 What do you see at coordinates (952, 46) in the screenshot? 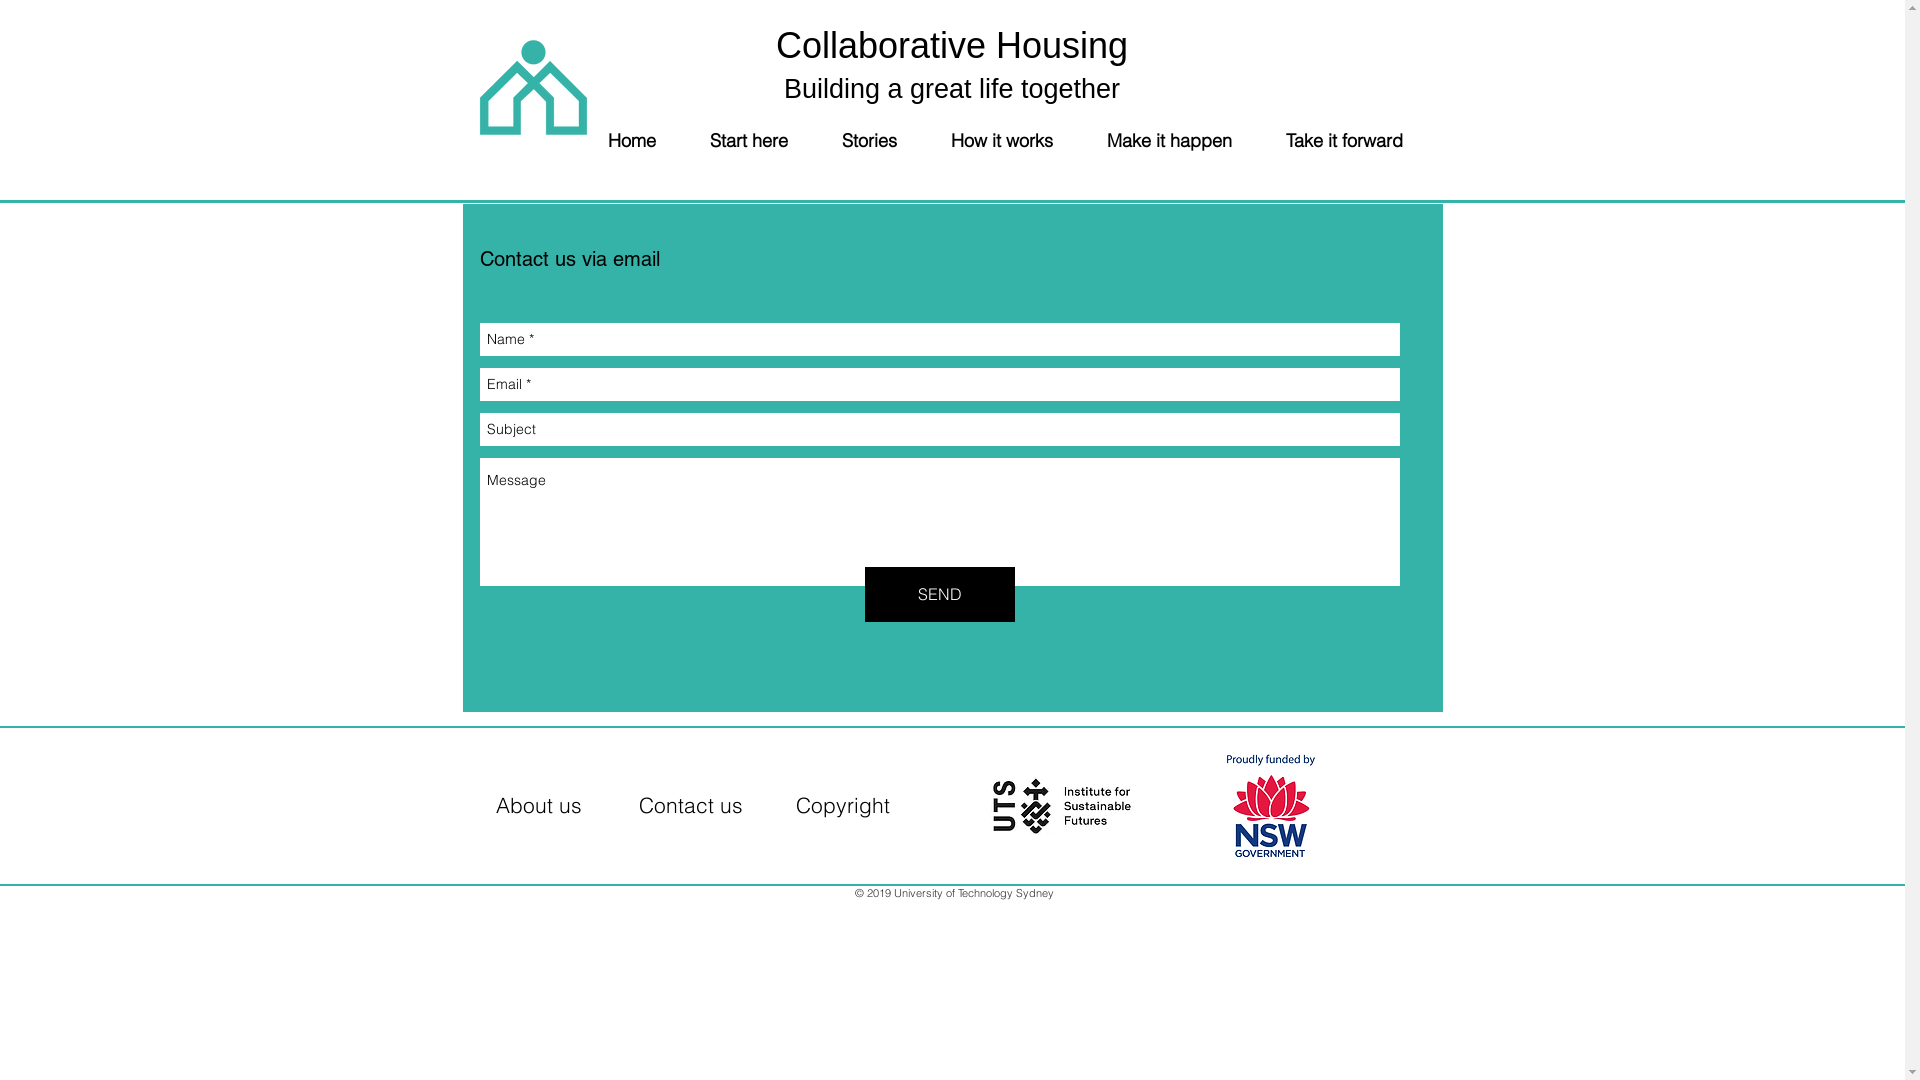
I see `Collaborative Housing` at bounding box center [952, 46].